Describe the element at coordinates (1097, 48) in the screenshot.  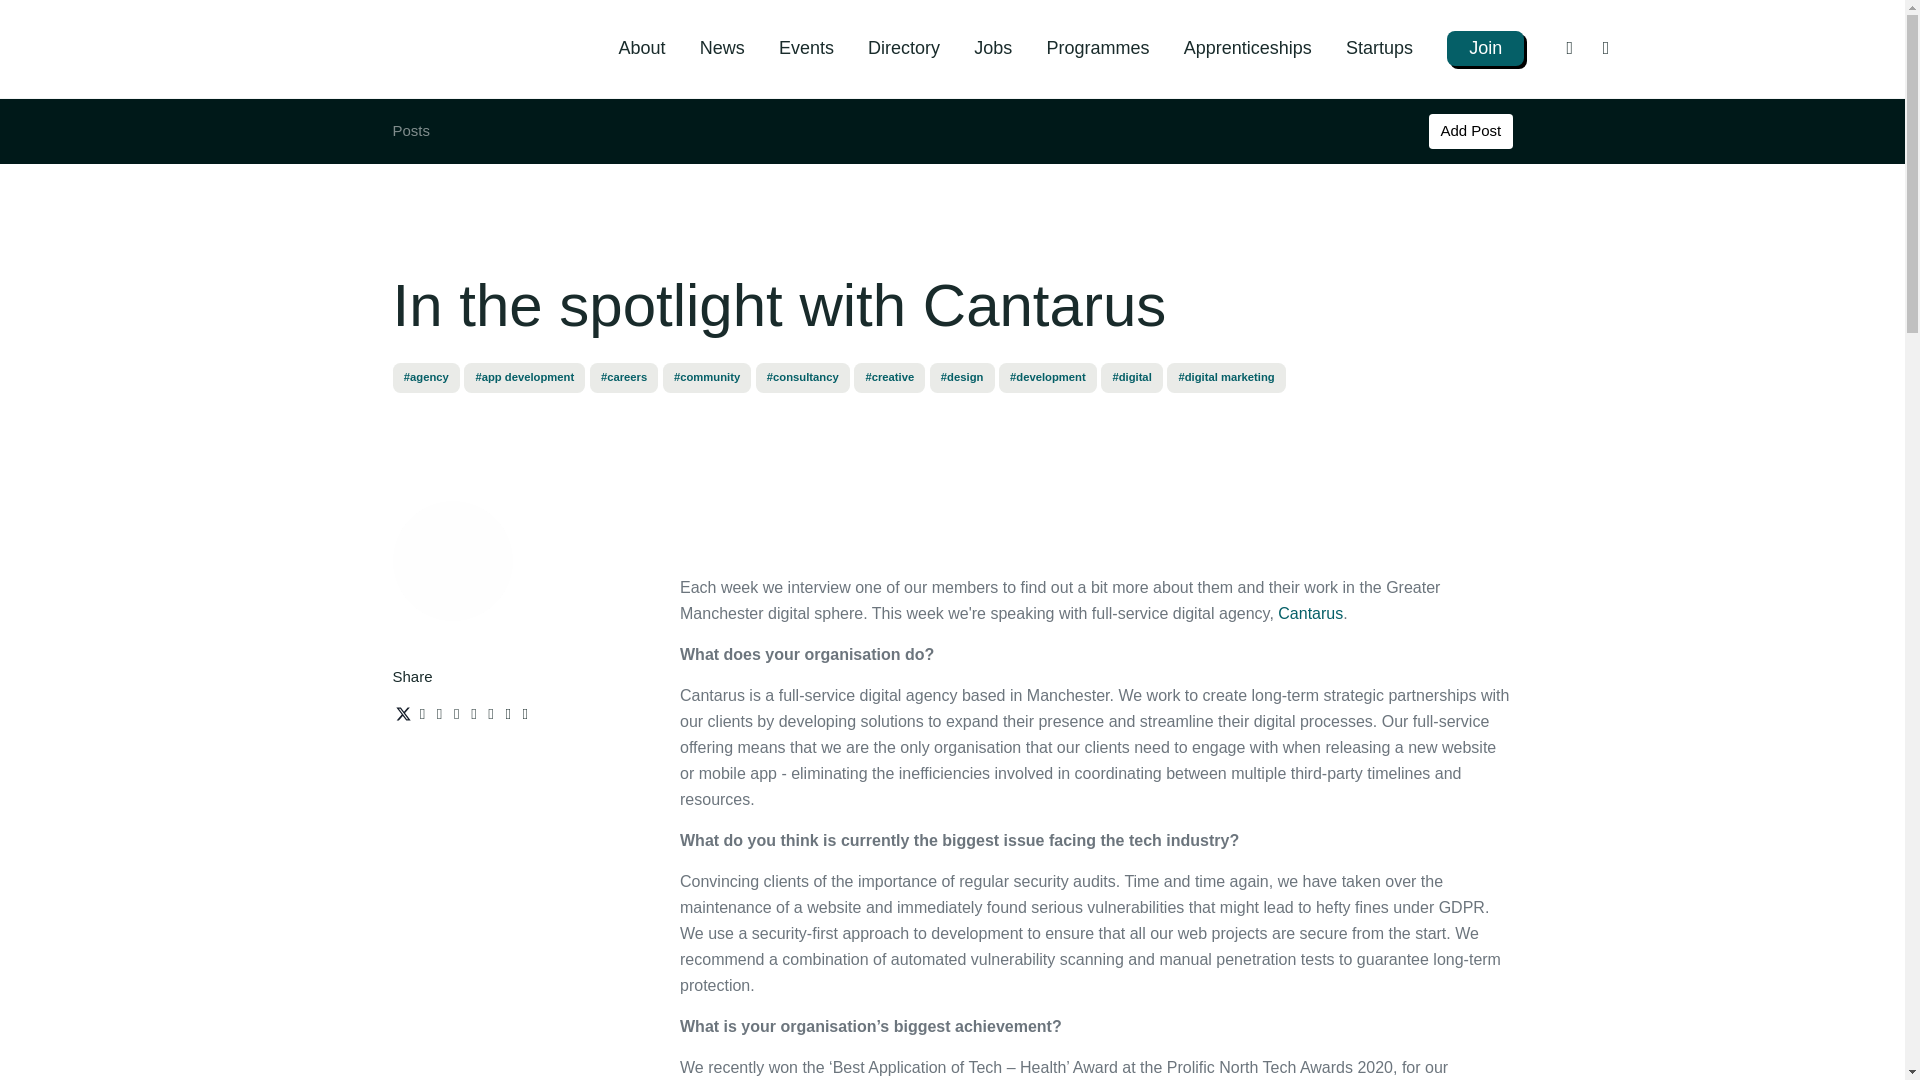
I see `Programmes` at that location.